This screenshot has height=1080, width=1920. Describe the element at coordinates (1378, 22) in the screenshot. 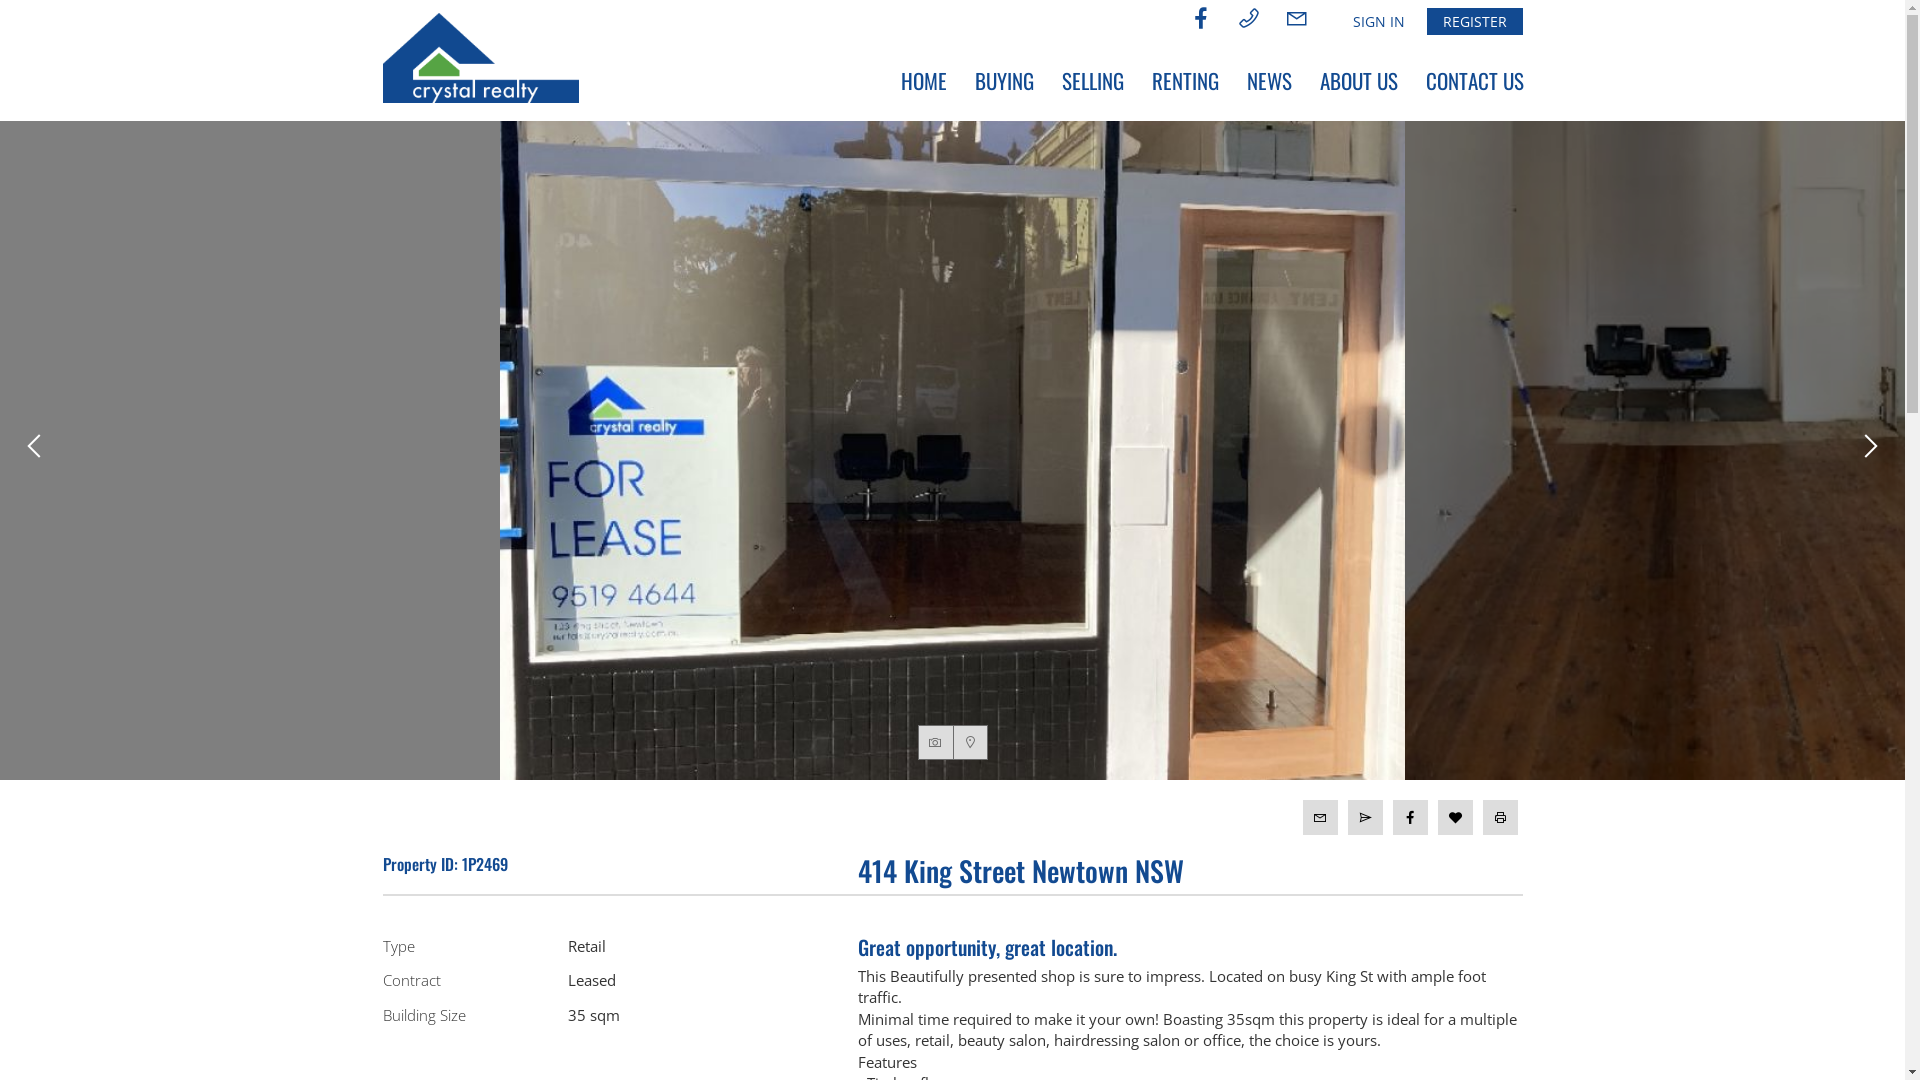

I see `SIGN IN` at that location.